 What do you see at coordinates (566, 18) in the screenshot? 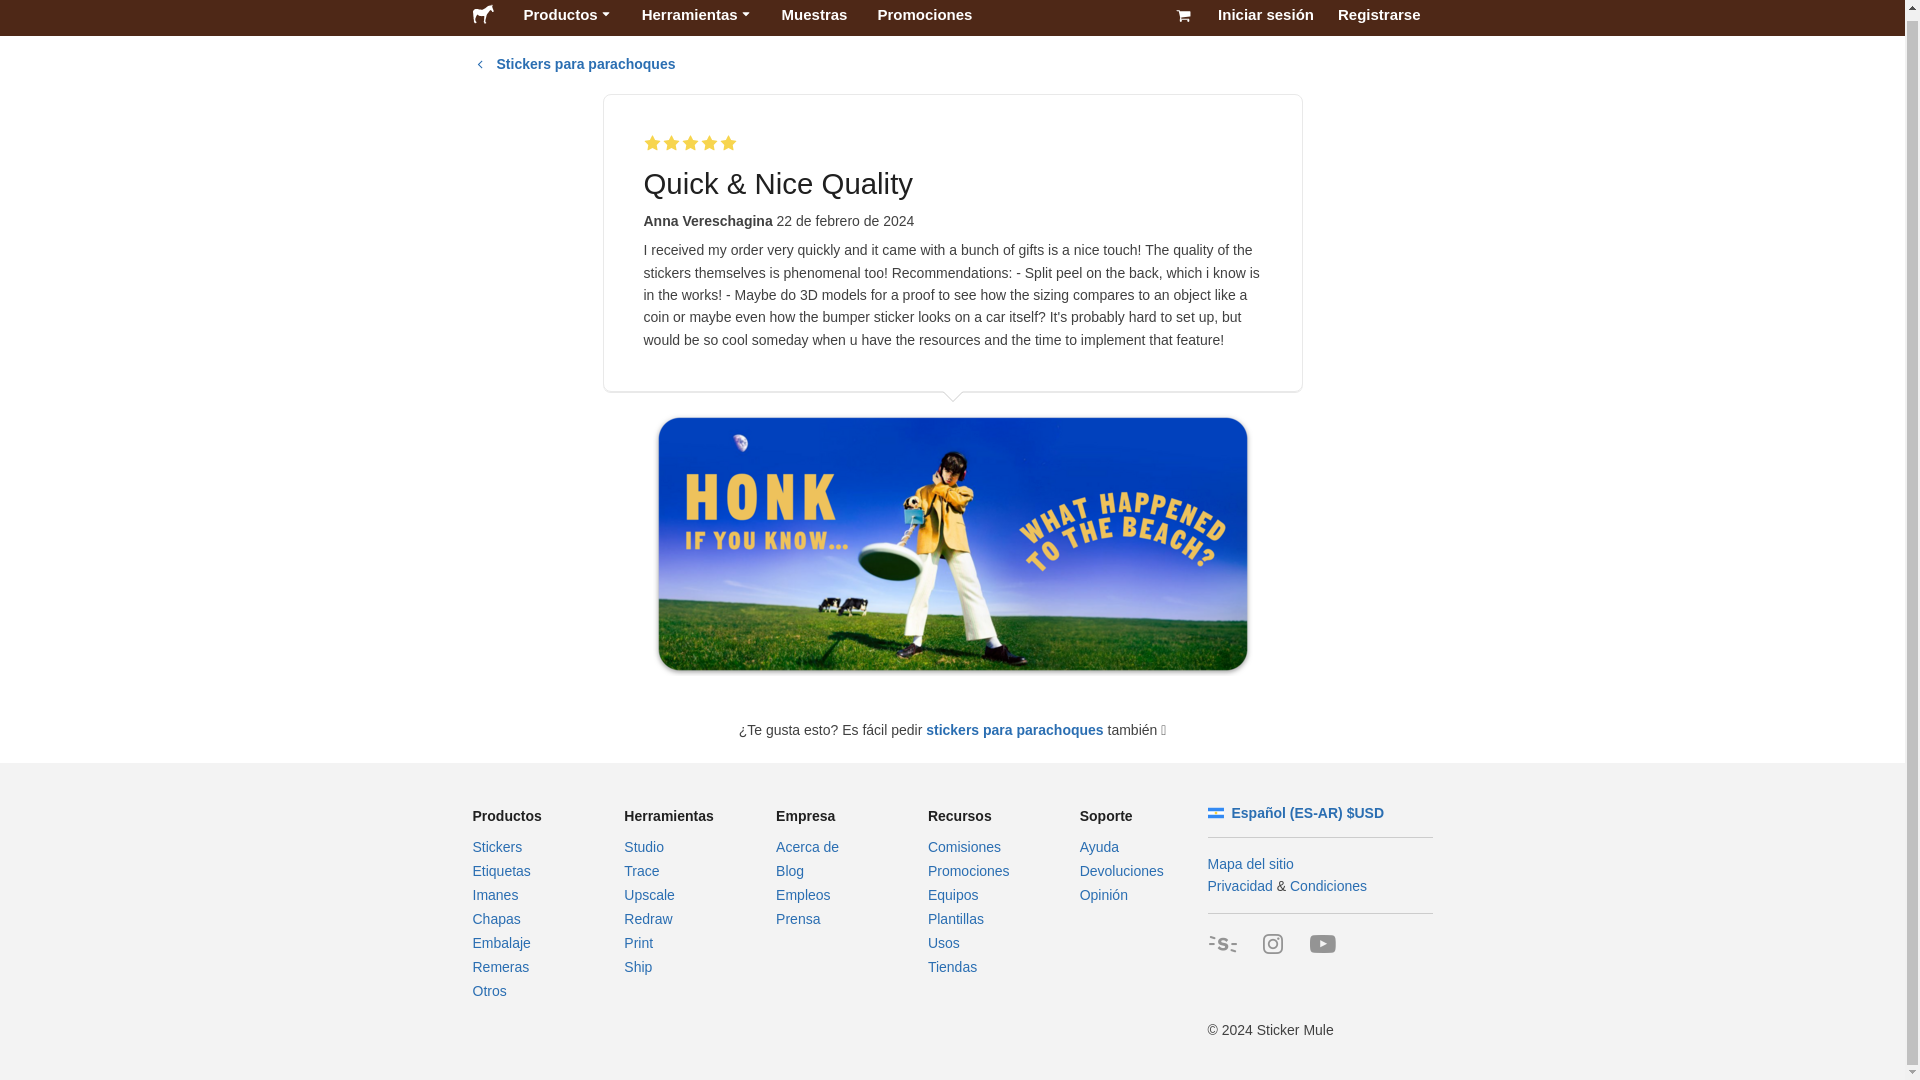
I see `Productos` at bounding box center [566, 18].